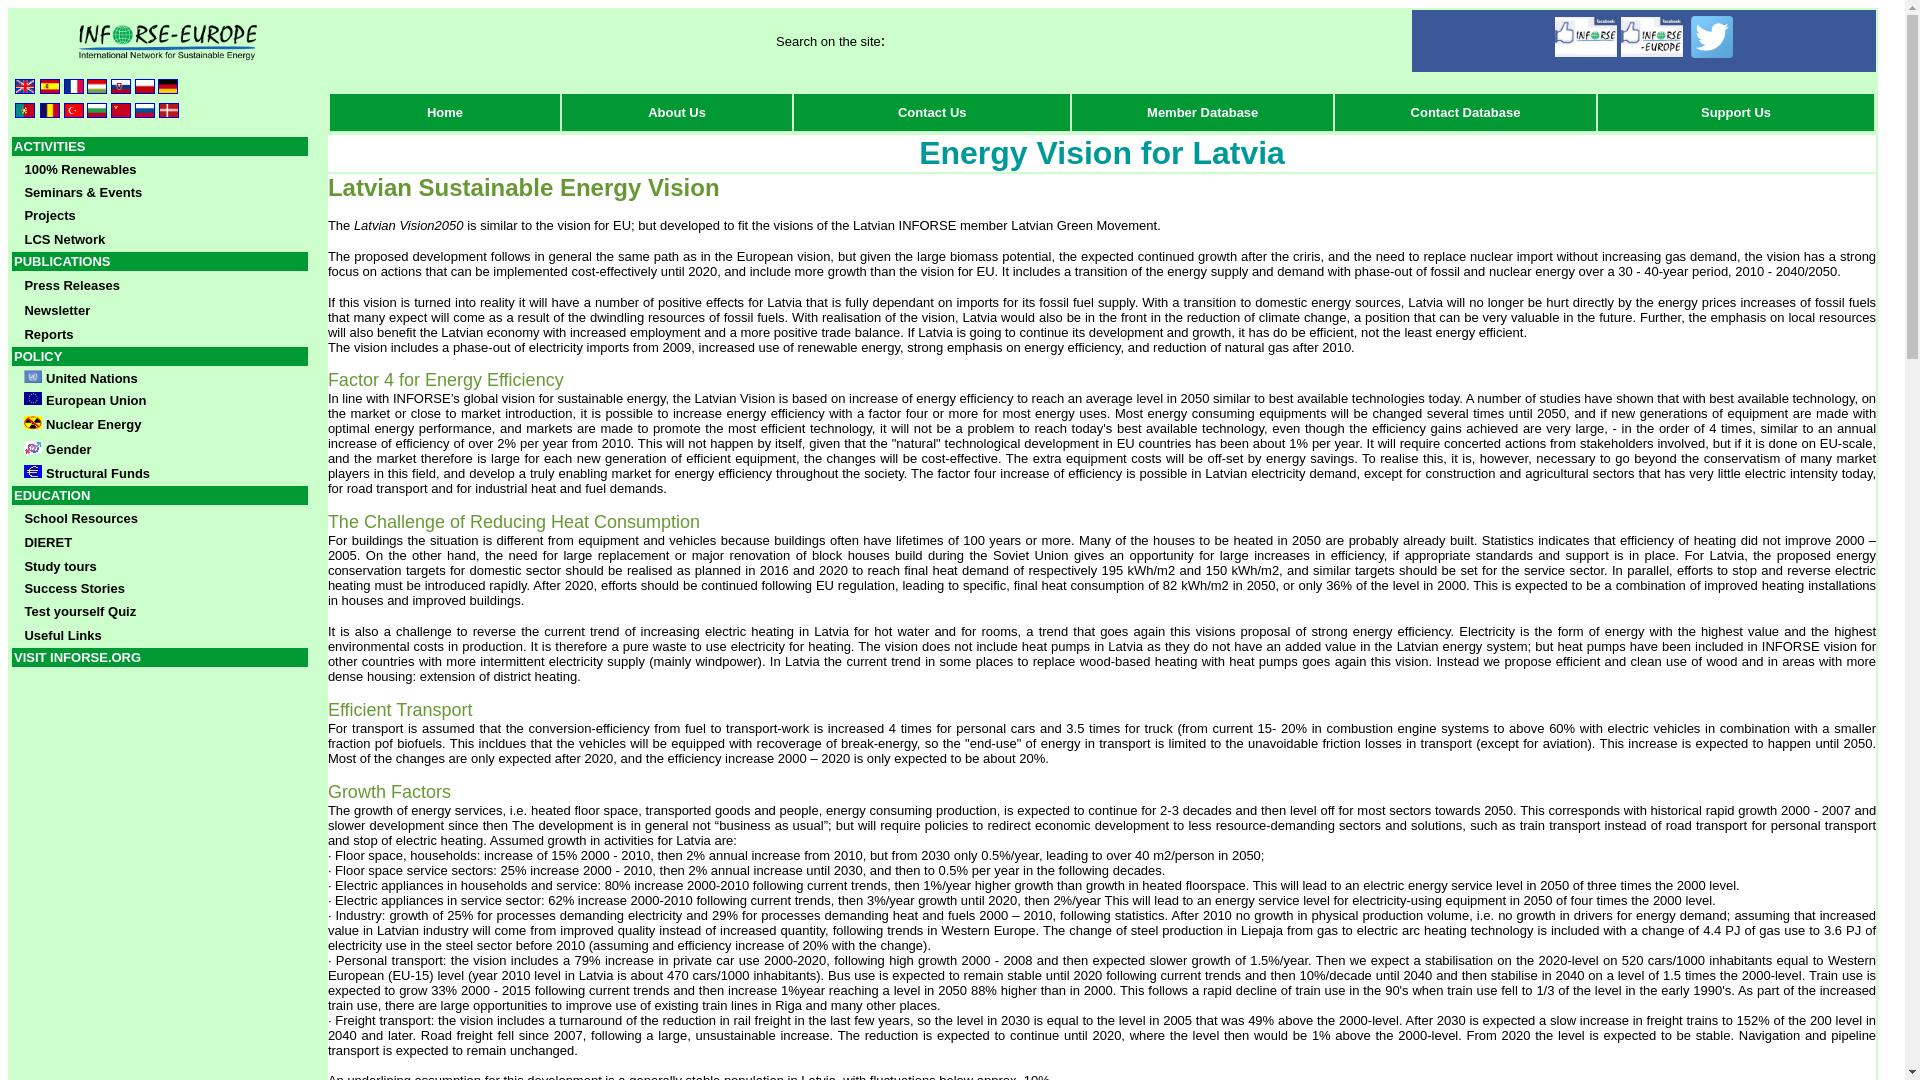 The height and width of the screenshot is (1080, 1920). I want to click on Member Database, so click(1202, 110).